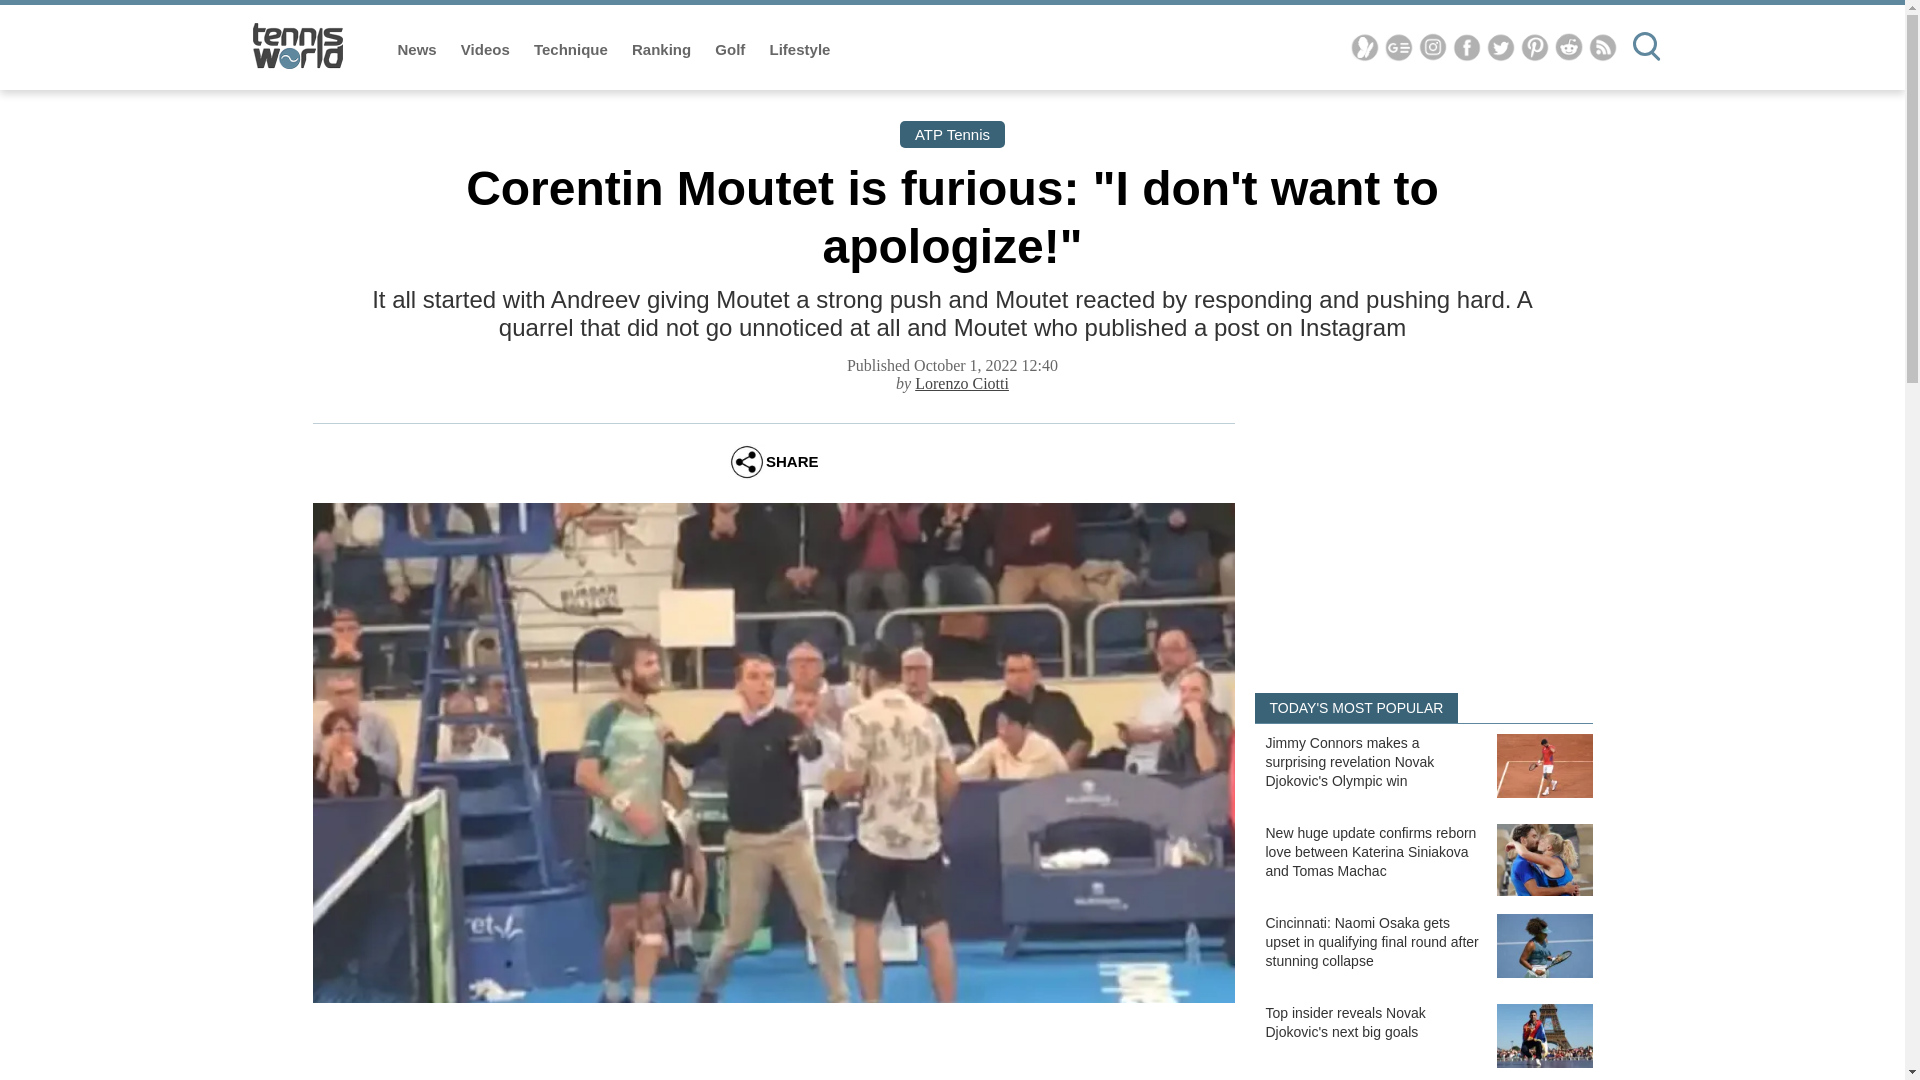 This screenshot has width=1920, height=1080. What do you see at coordinates (419, 50) in the screenshot?
I see `News` at bounding box center [419, 50].